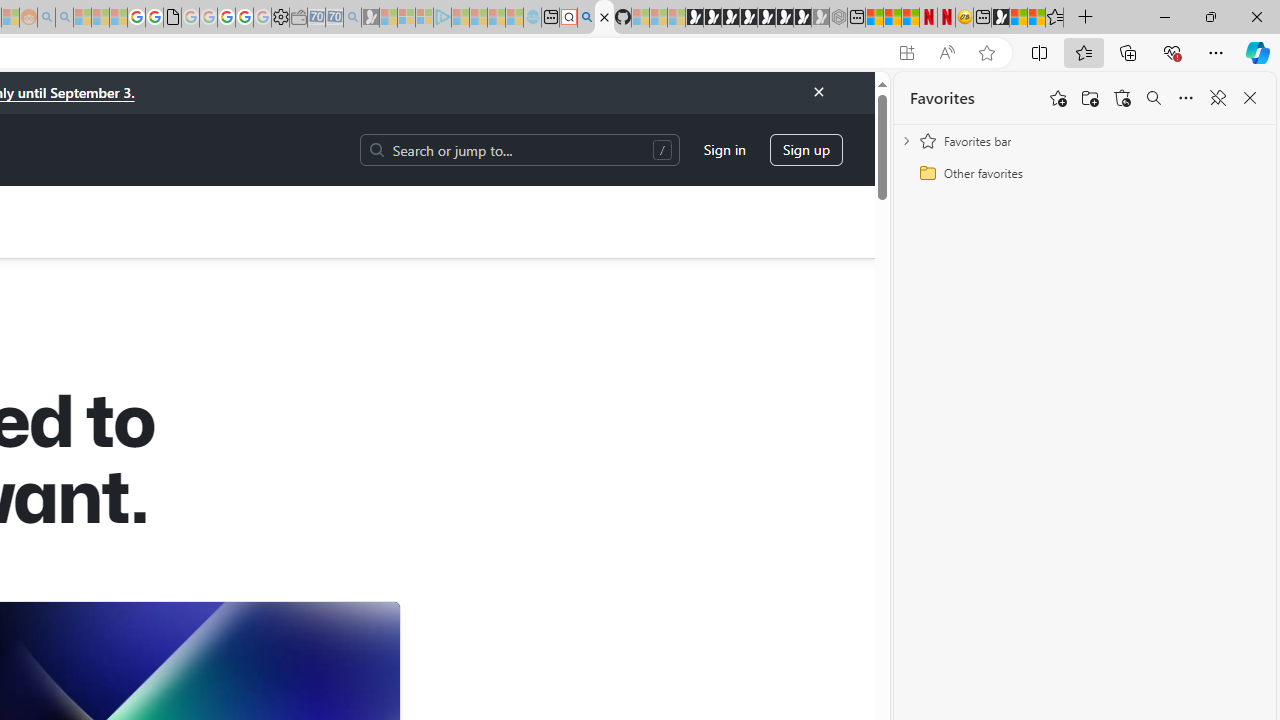  I want to click on App available. Install GitHub, so click(906, 53).